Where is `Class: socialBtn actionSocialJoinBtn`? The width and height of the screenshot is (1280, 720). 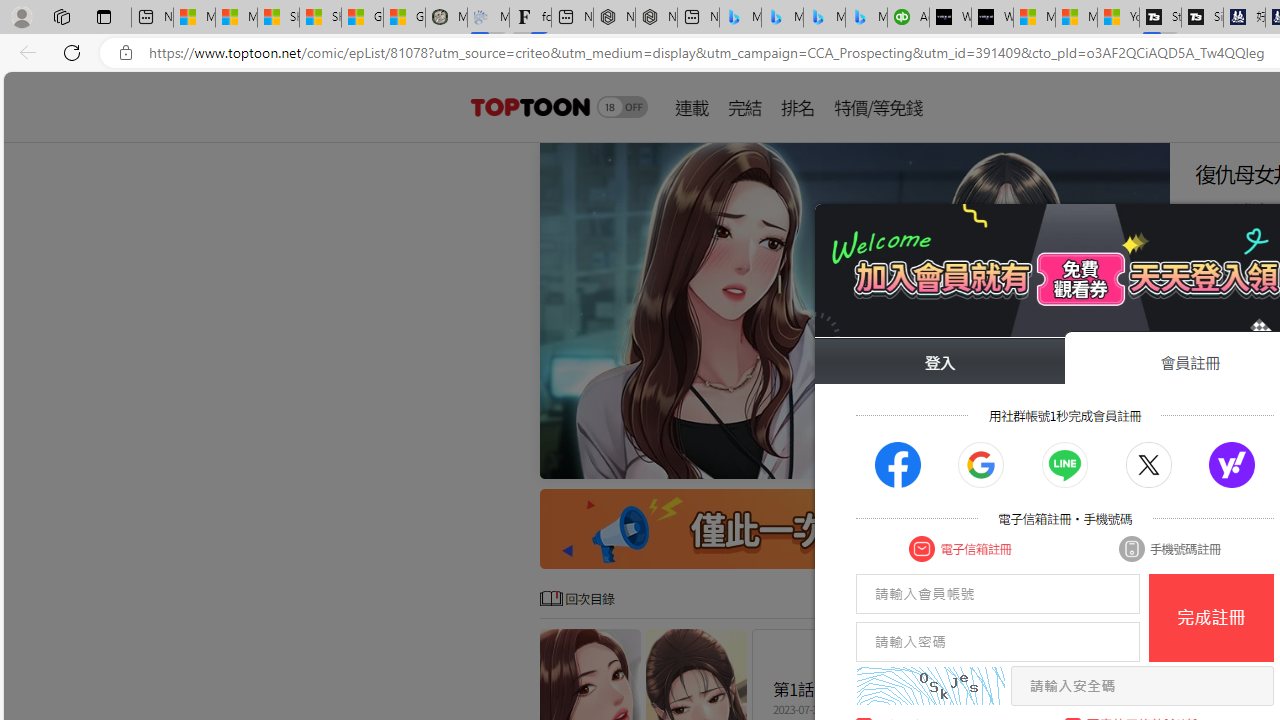 Class: socialBtn actionSocialJoinBtn is located at coordinates (1232, 465).